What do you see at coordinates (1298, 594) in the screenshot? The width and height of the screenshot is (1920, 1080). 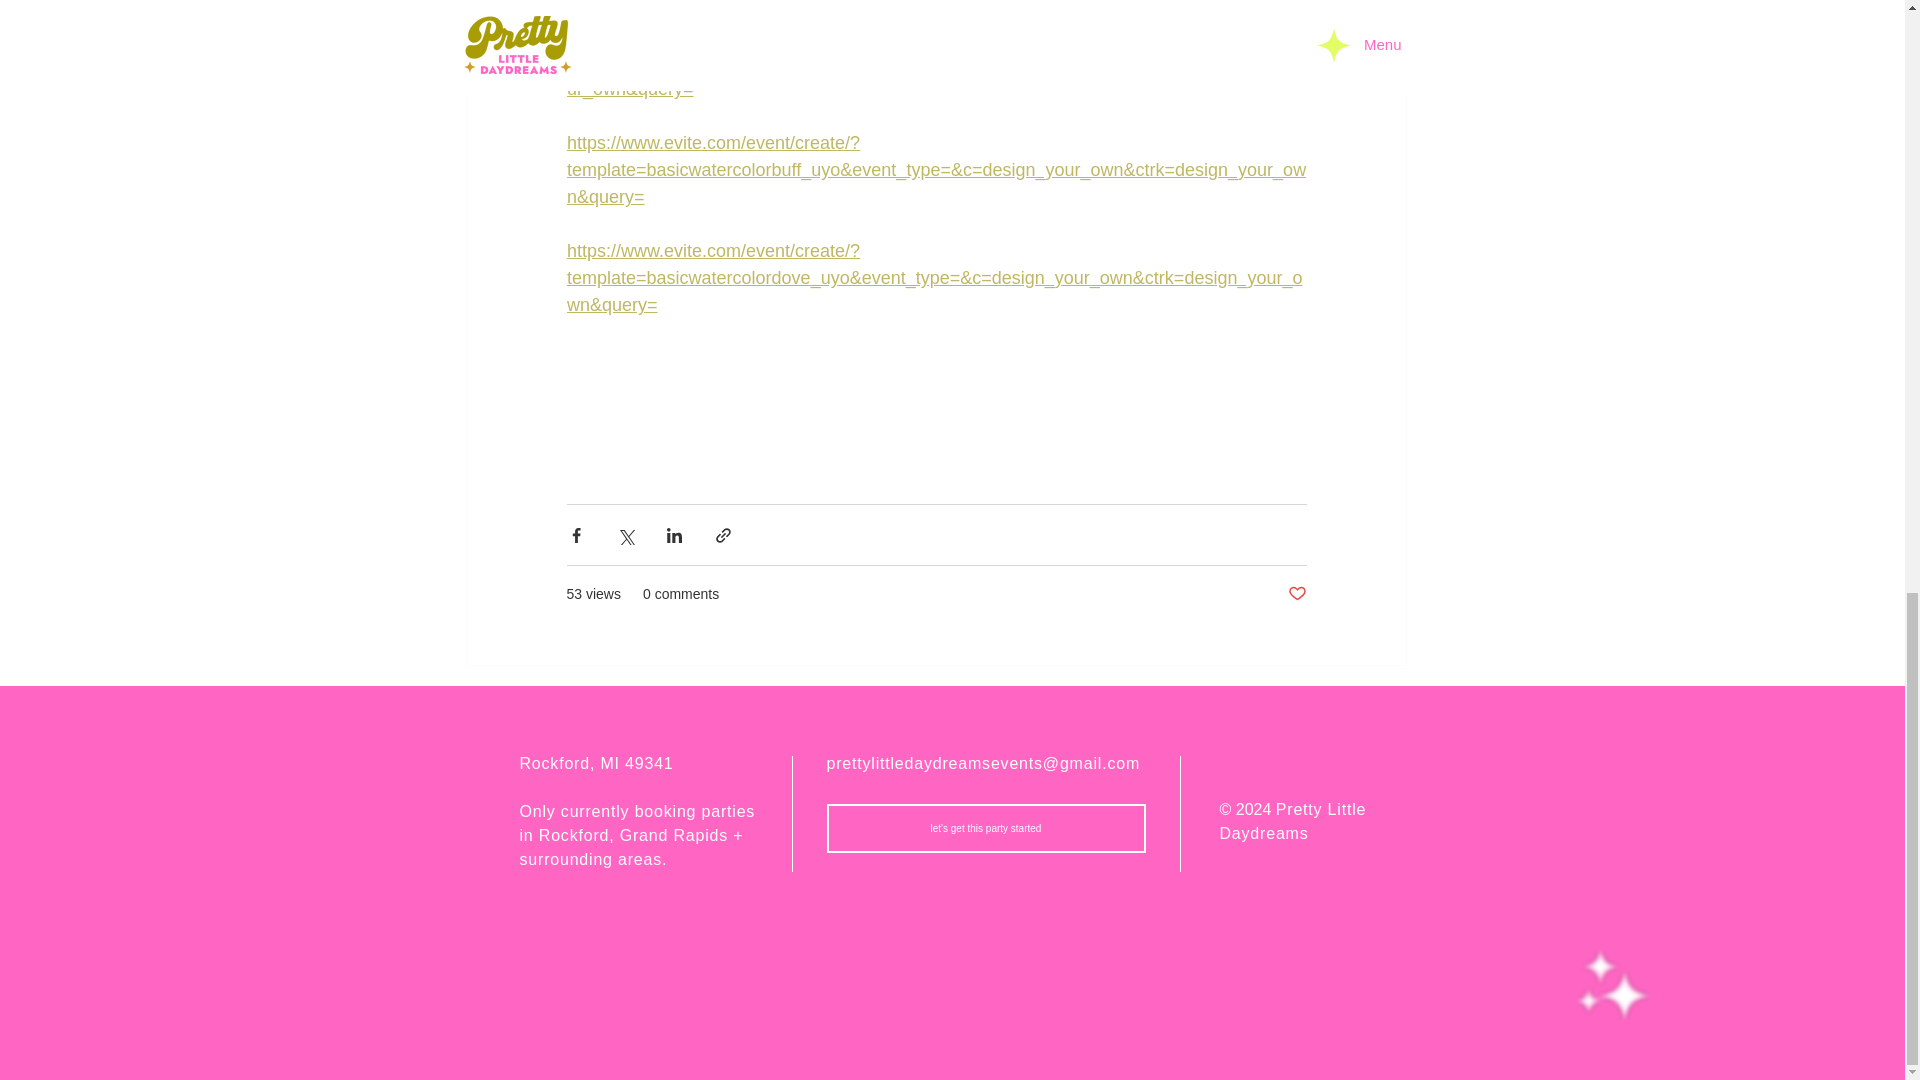 I see `Post not marked as liked` at bounding box center [1298, 594].